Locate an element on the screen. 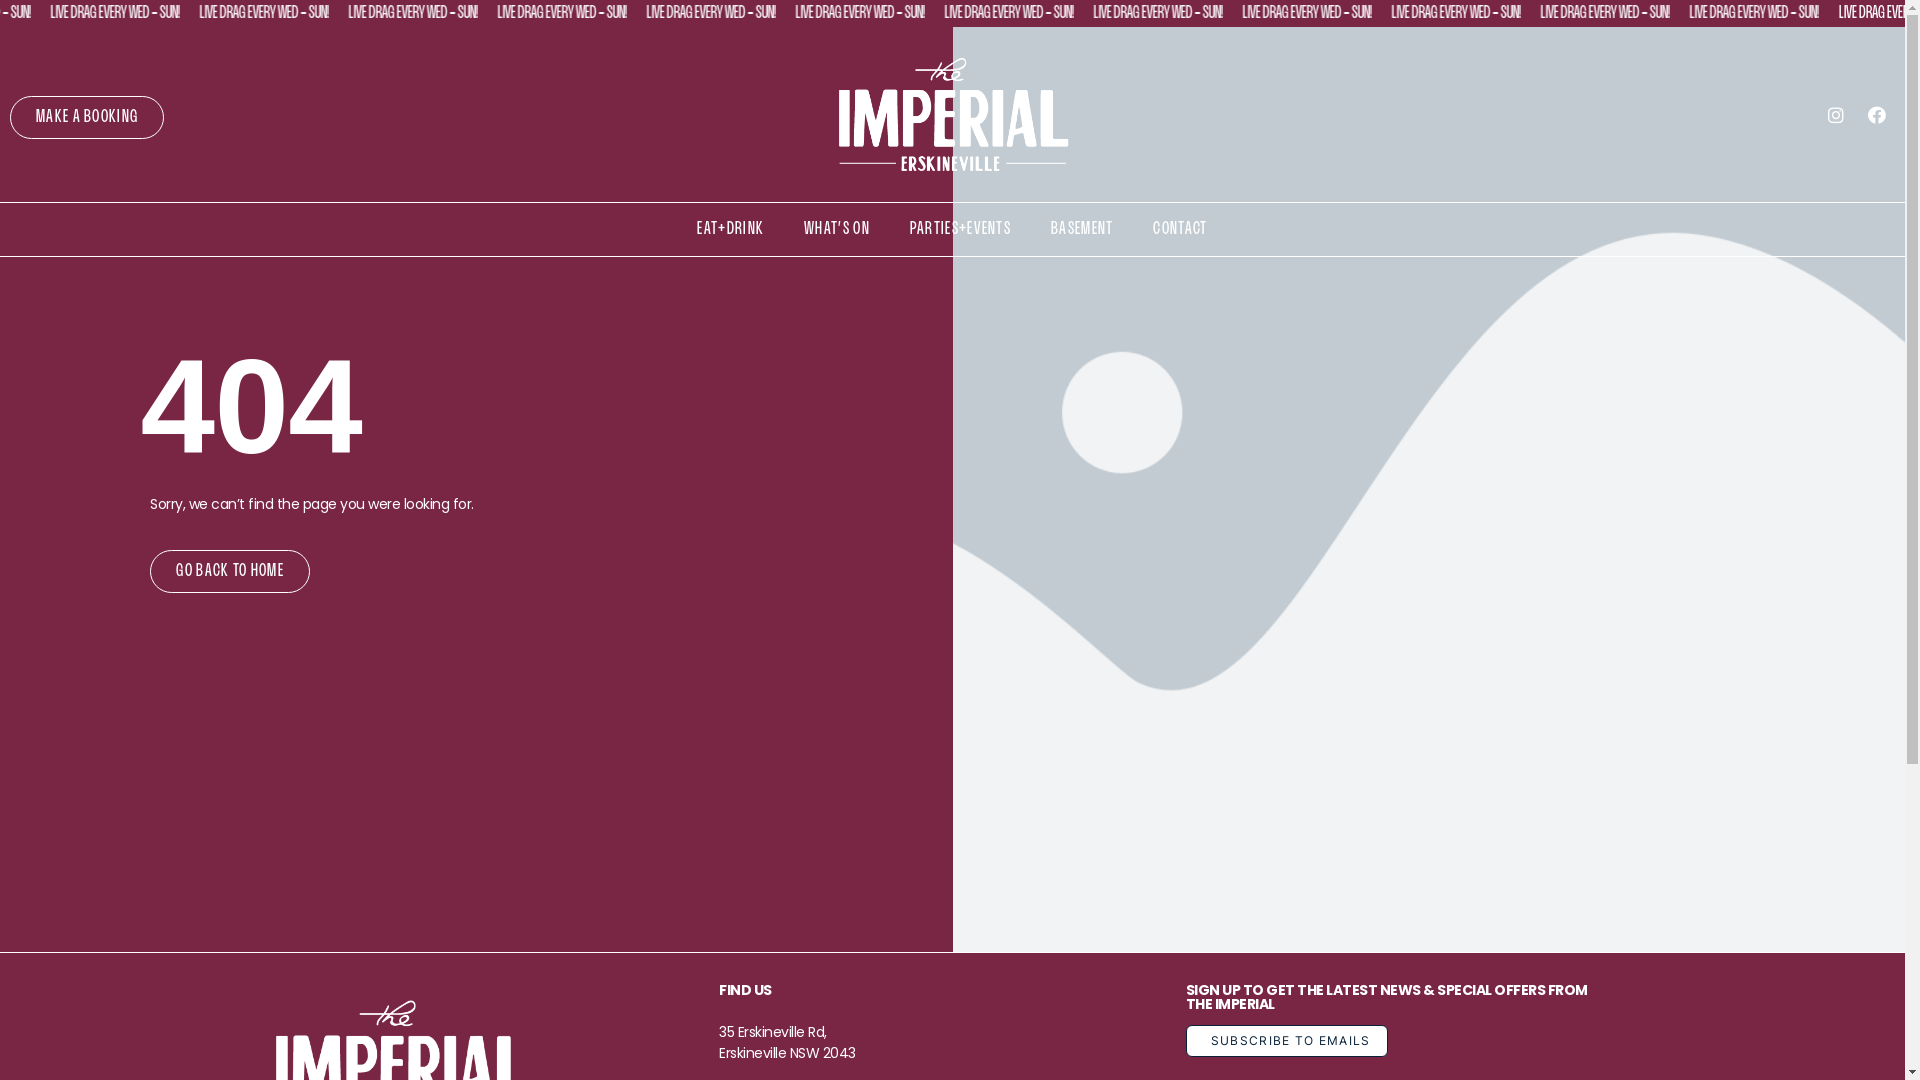  CONTACT is located at coordinates (1180, 230).